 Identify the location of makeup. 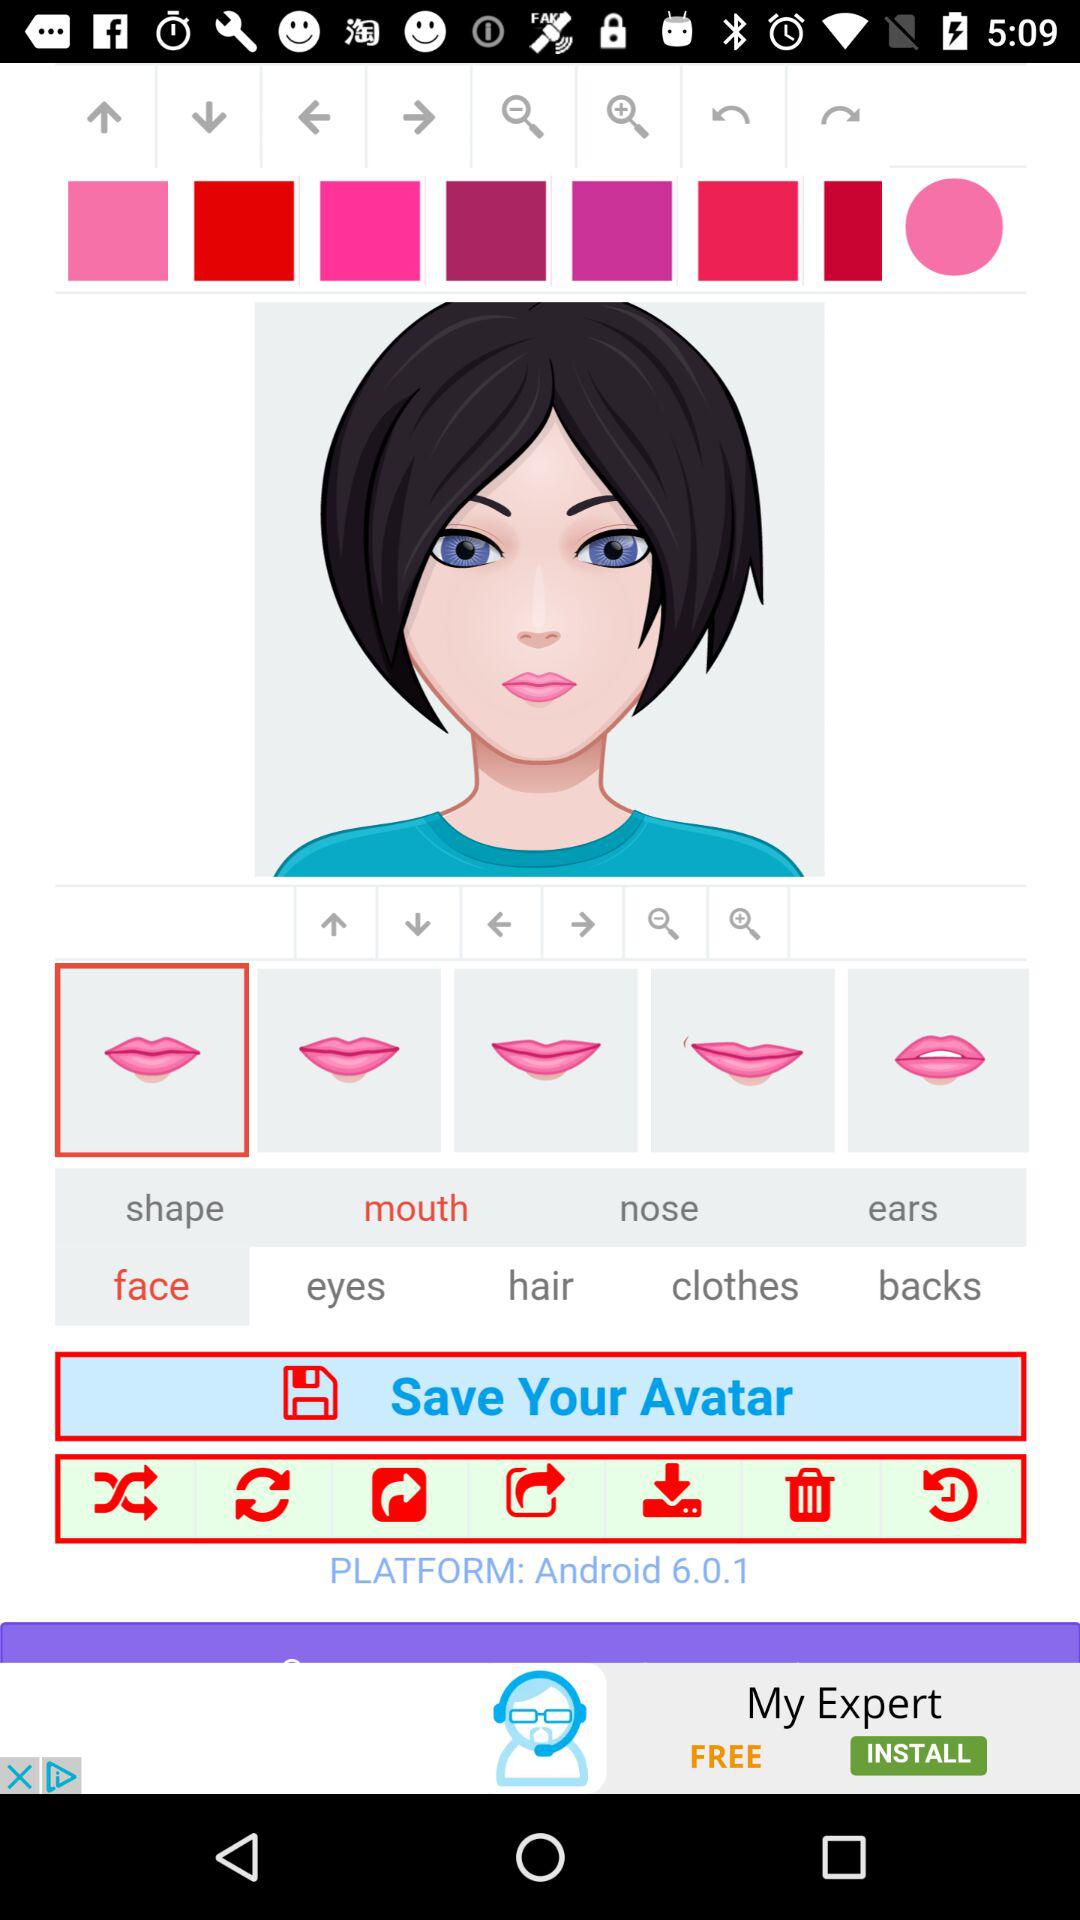
(540, 862).